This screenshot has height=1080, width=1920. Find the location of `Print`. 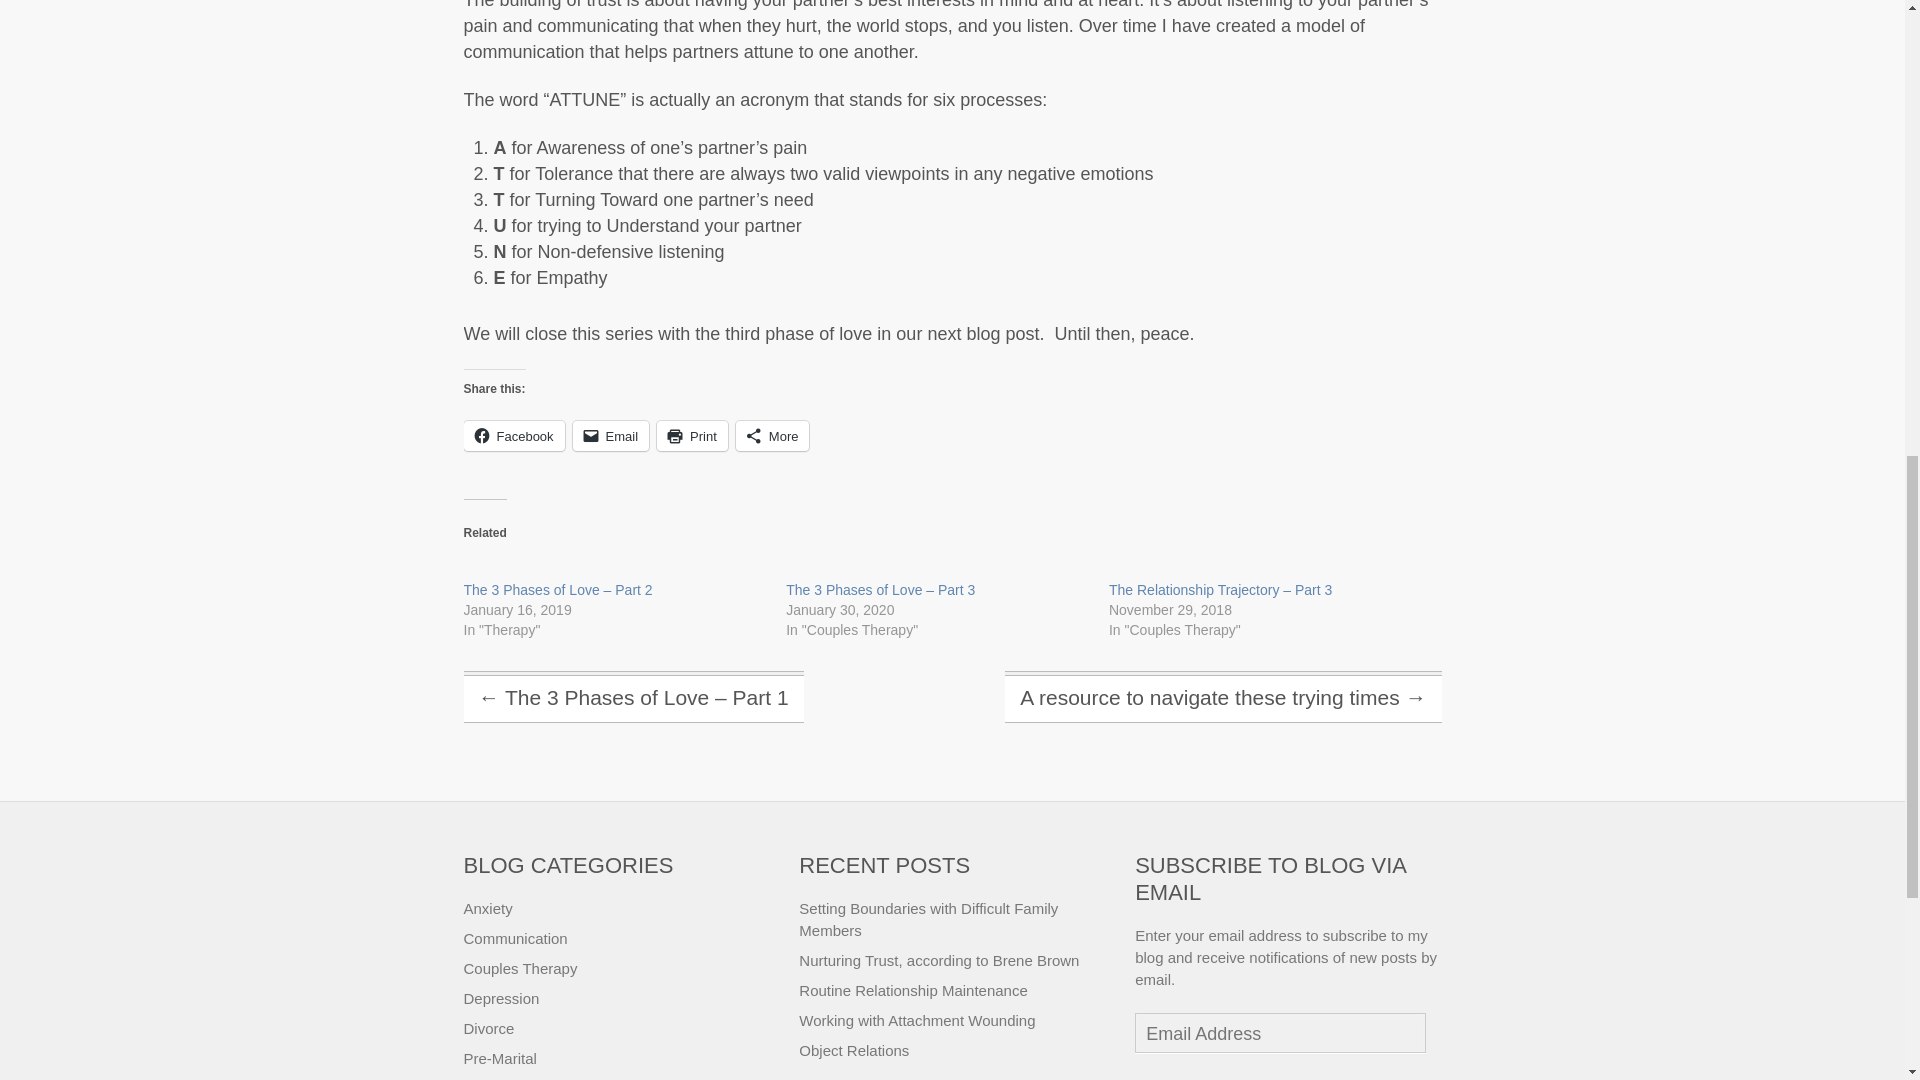

Print is located at coordinates (692, 436).